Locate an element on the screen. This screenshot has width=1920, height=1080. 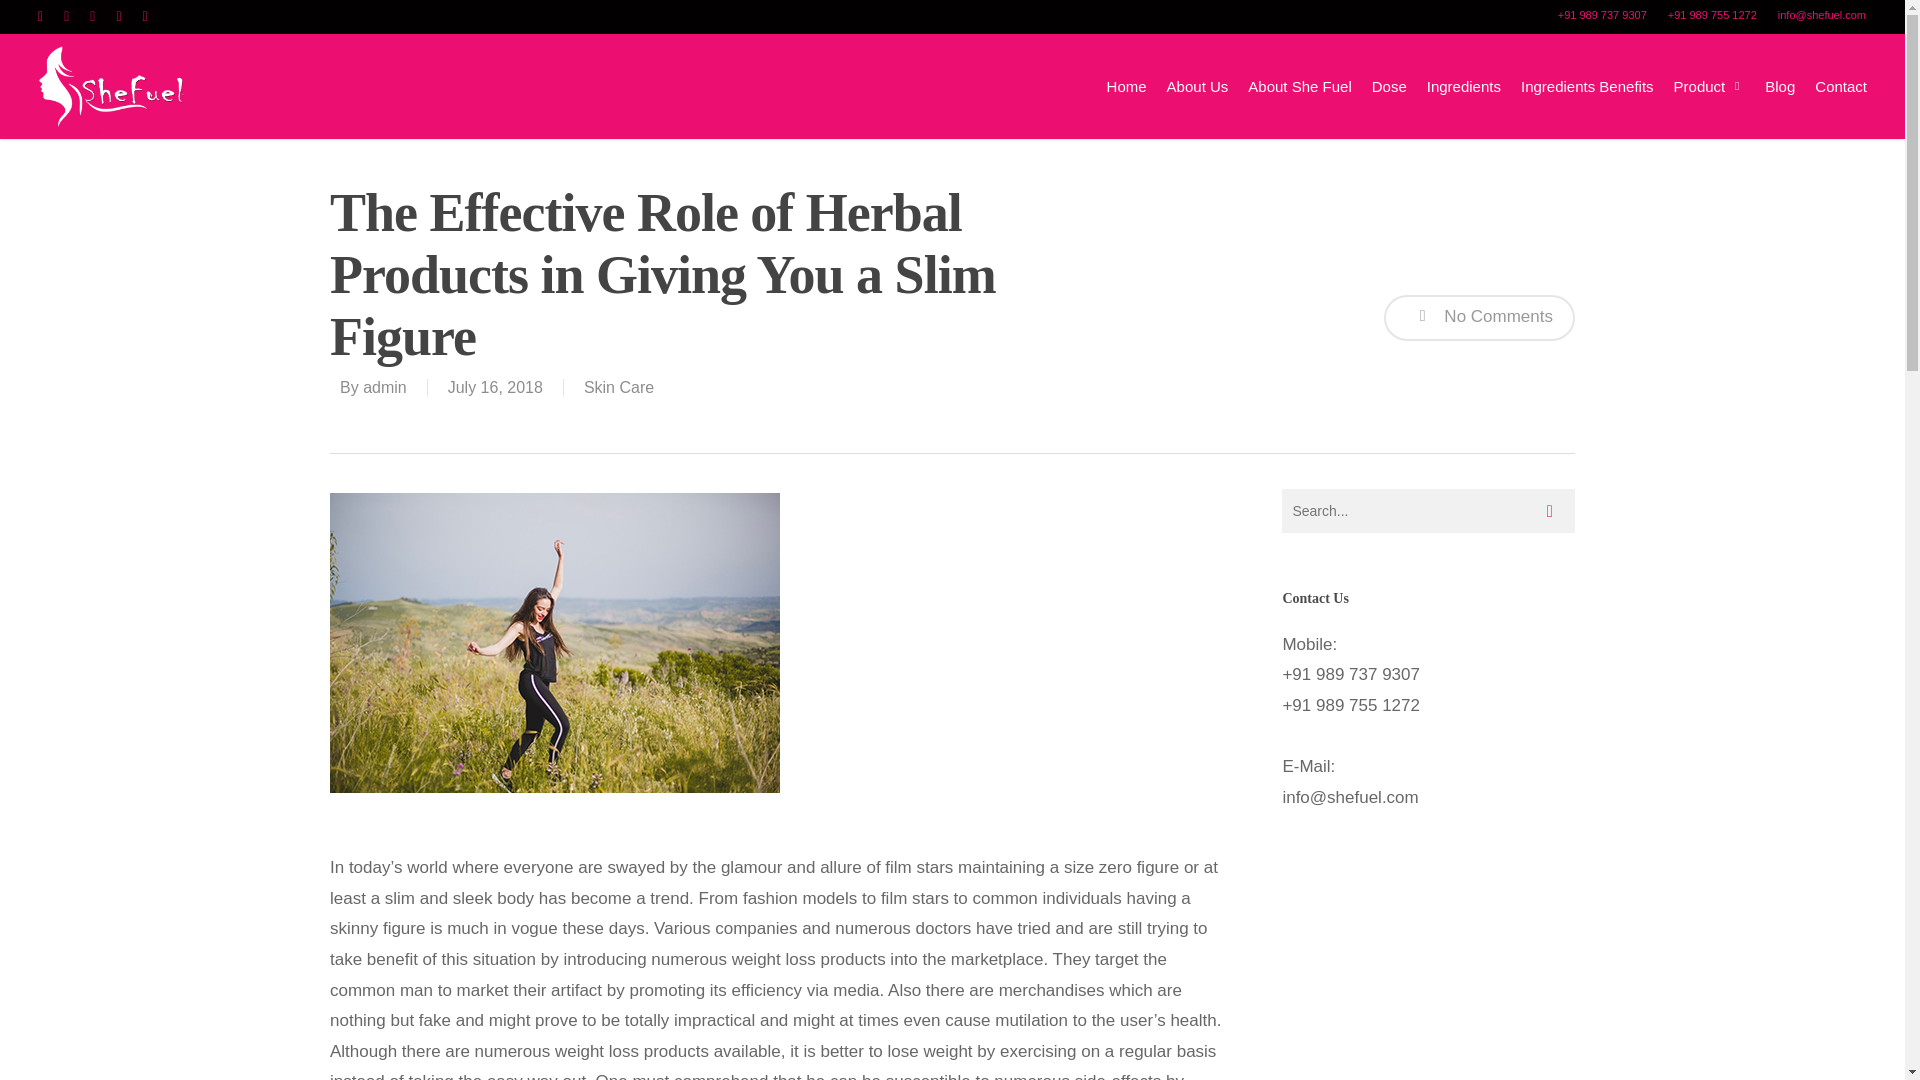
Search for: is located at coordinates (1428, 511).